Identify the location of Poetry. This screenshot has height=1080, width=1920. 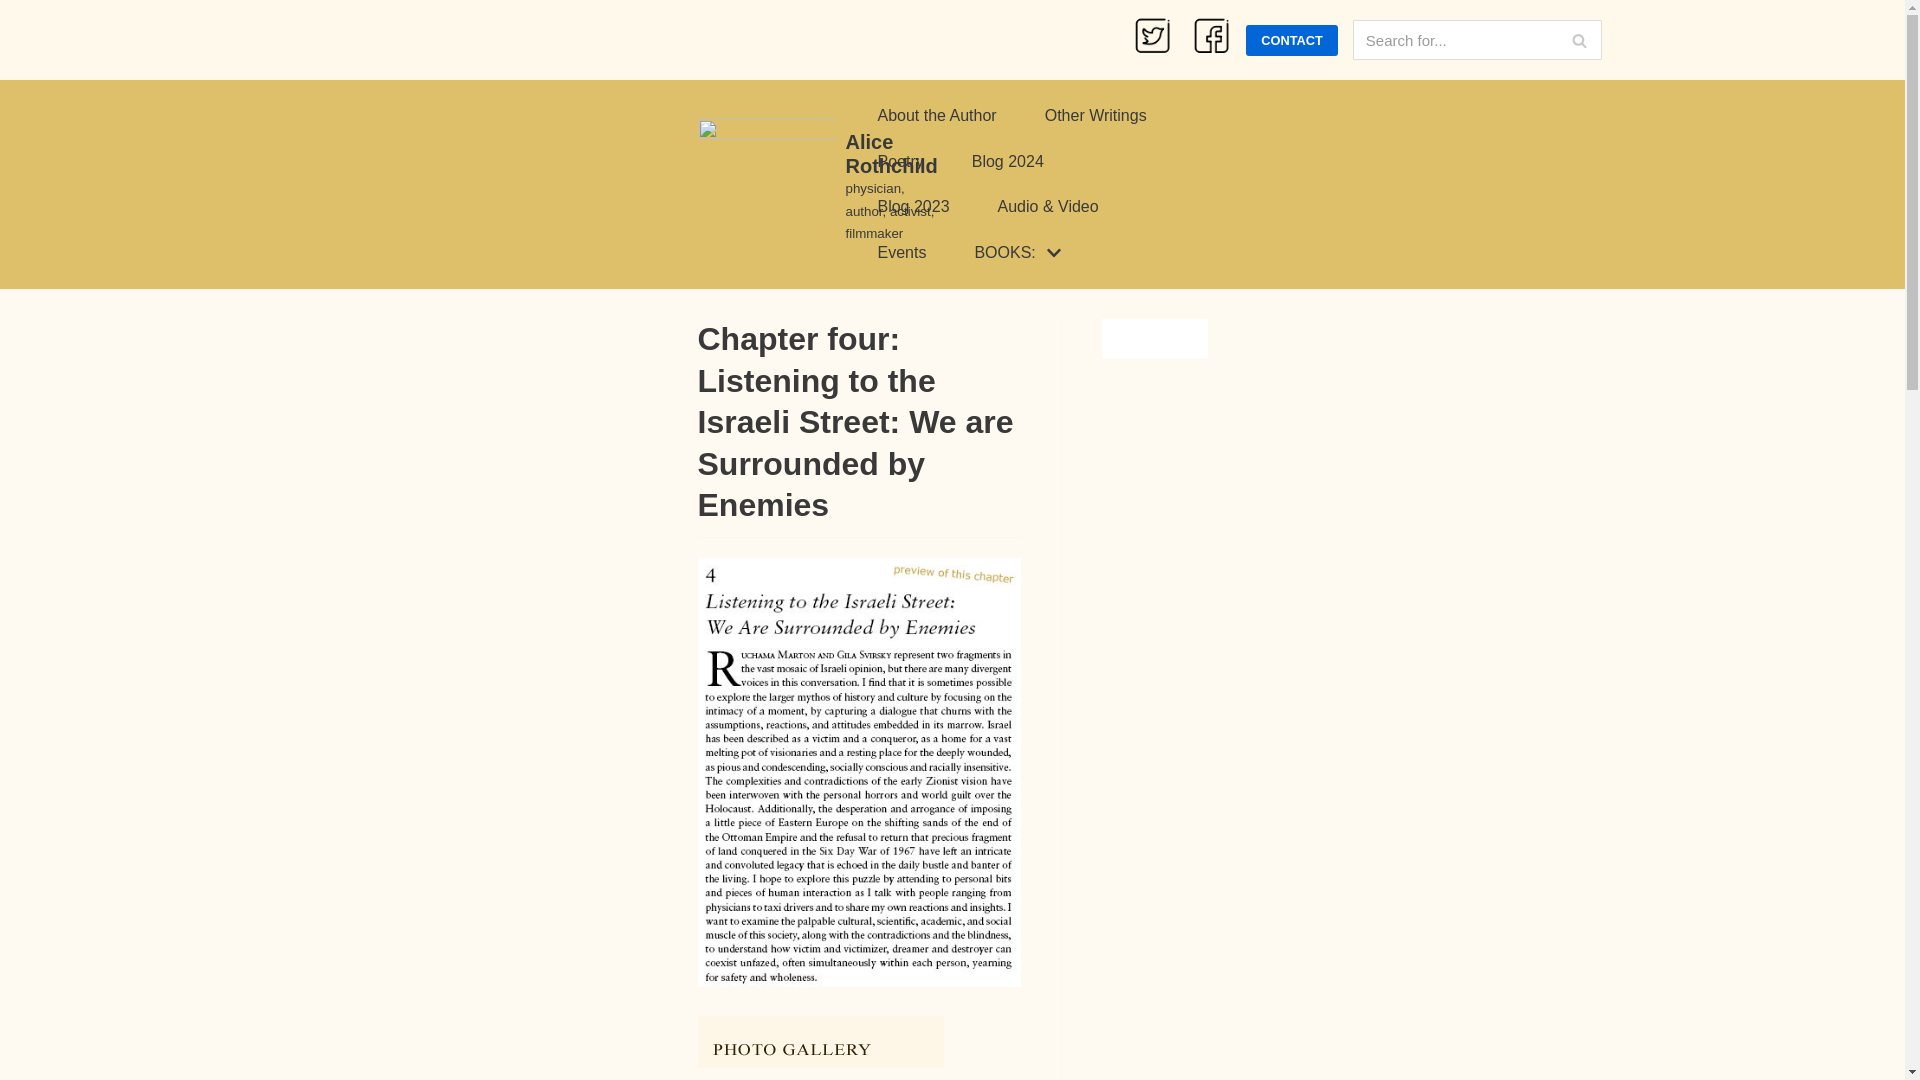
(1579, 40).